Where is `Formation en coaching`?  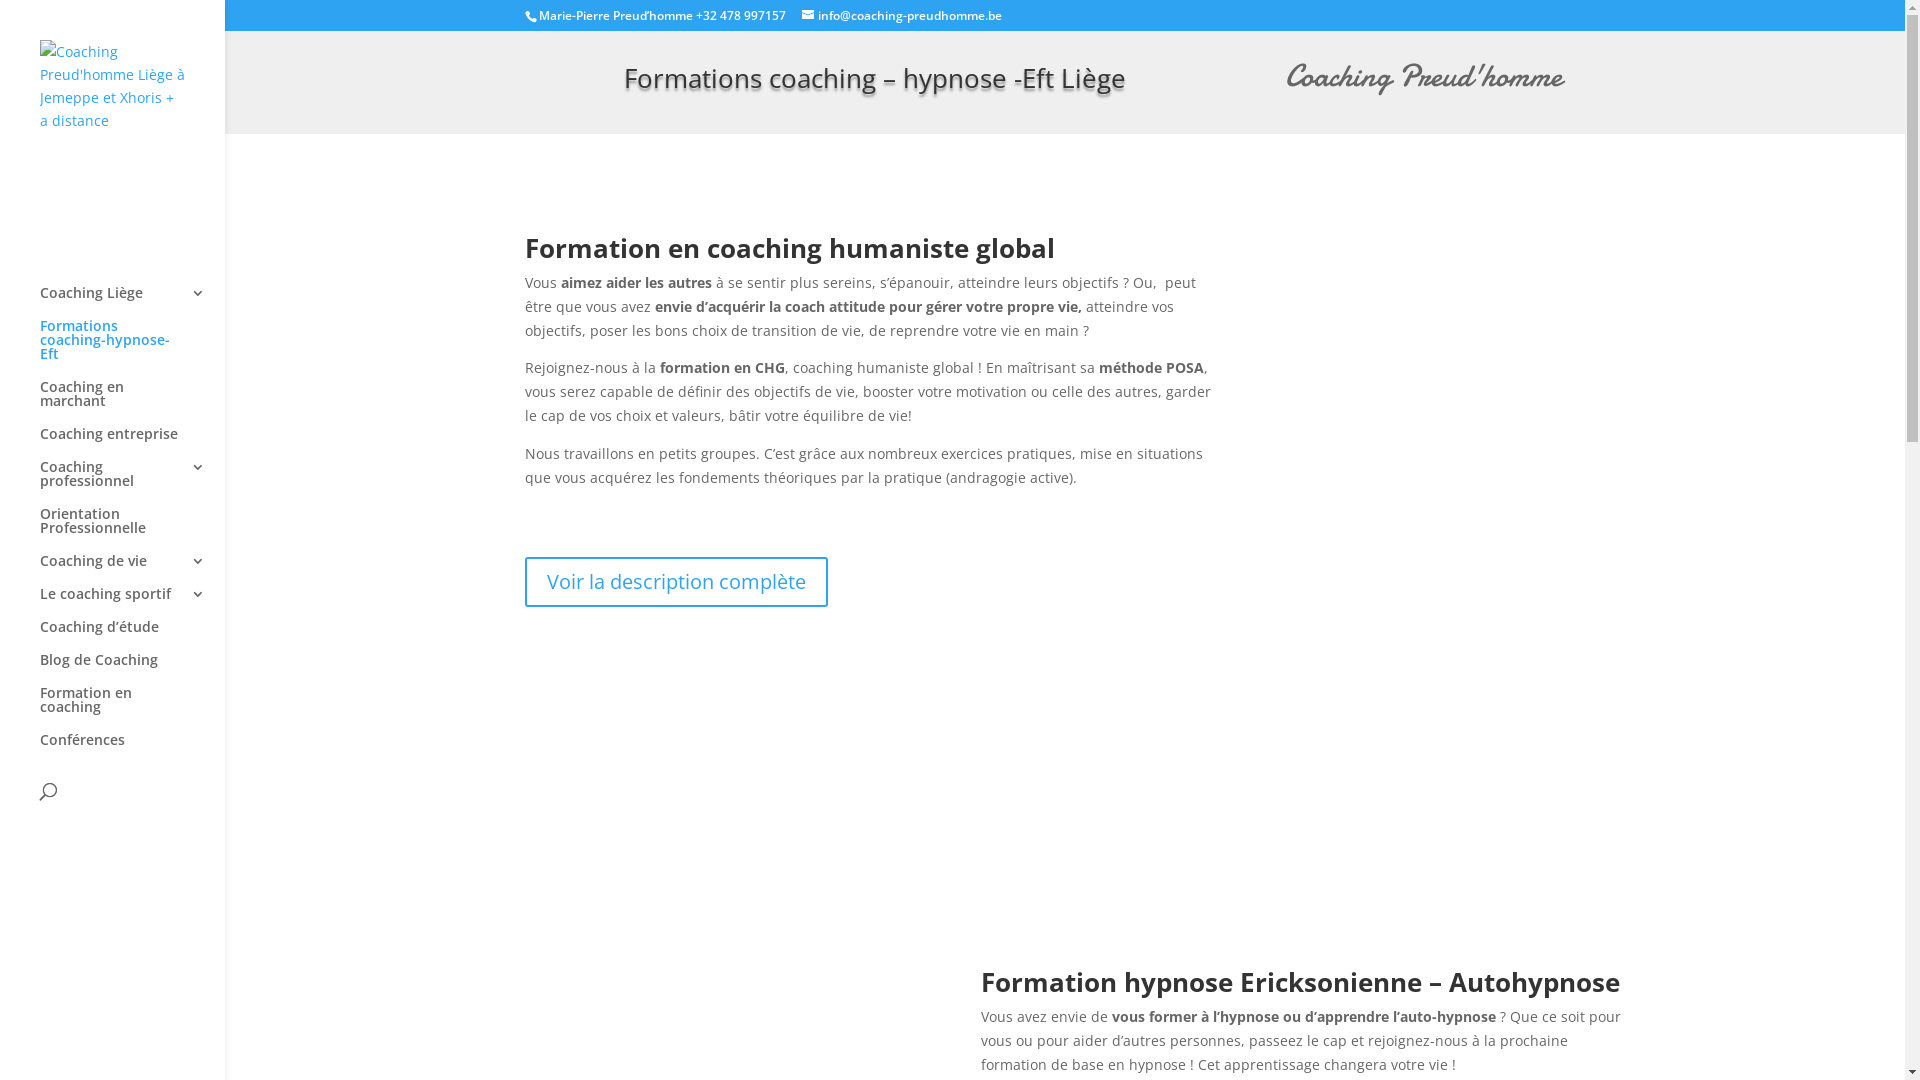 Formation en coaching is located at coordinates (132, 710).